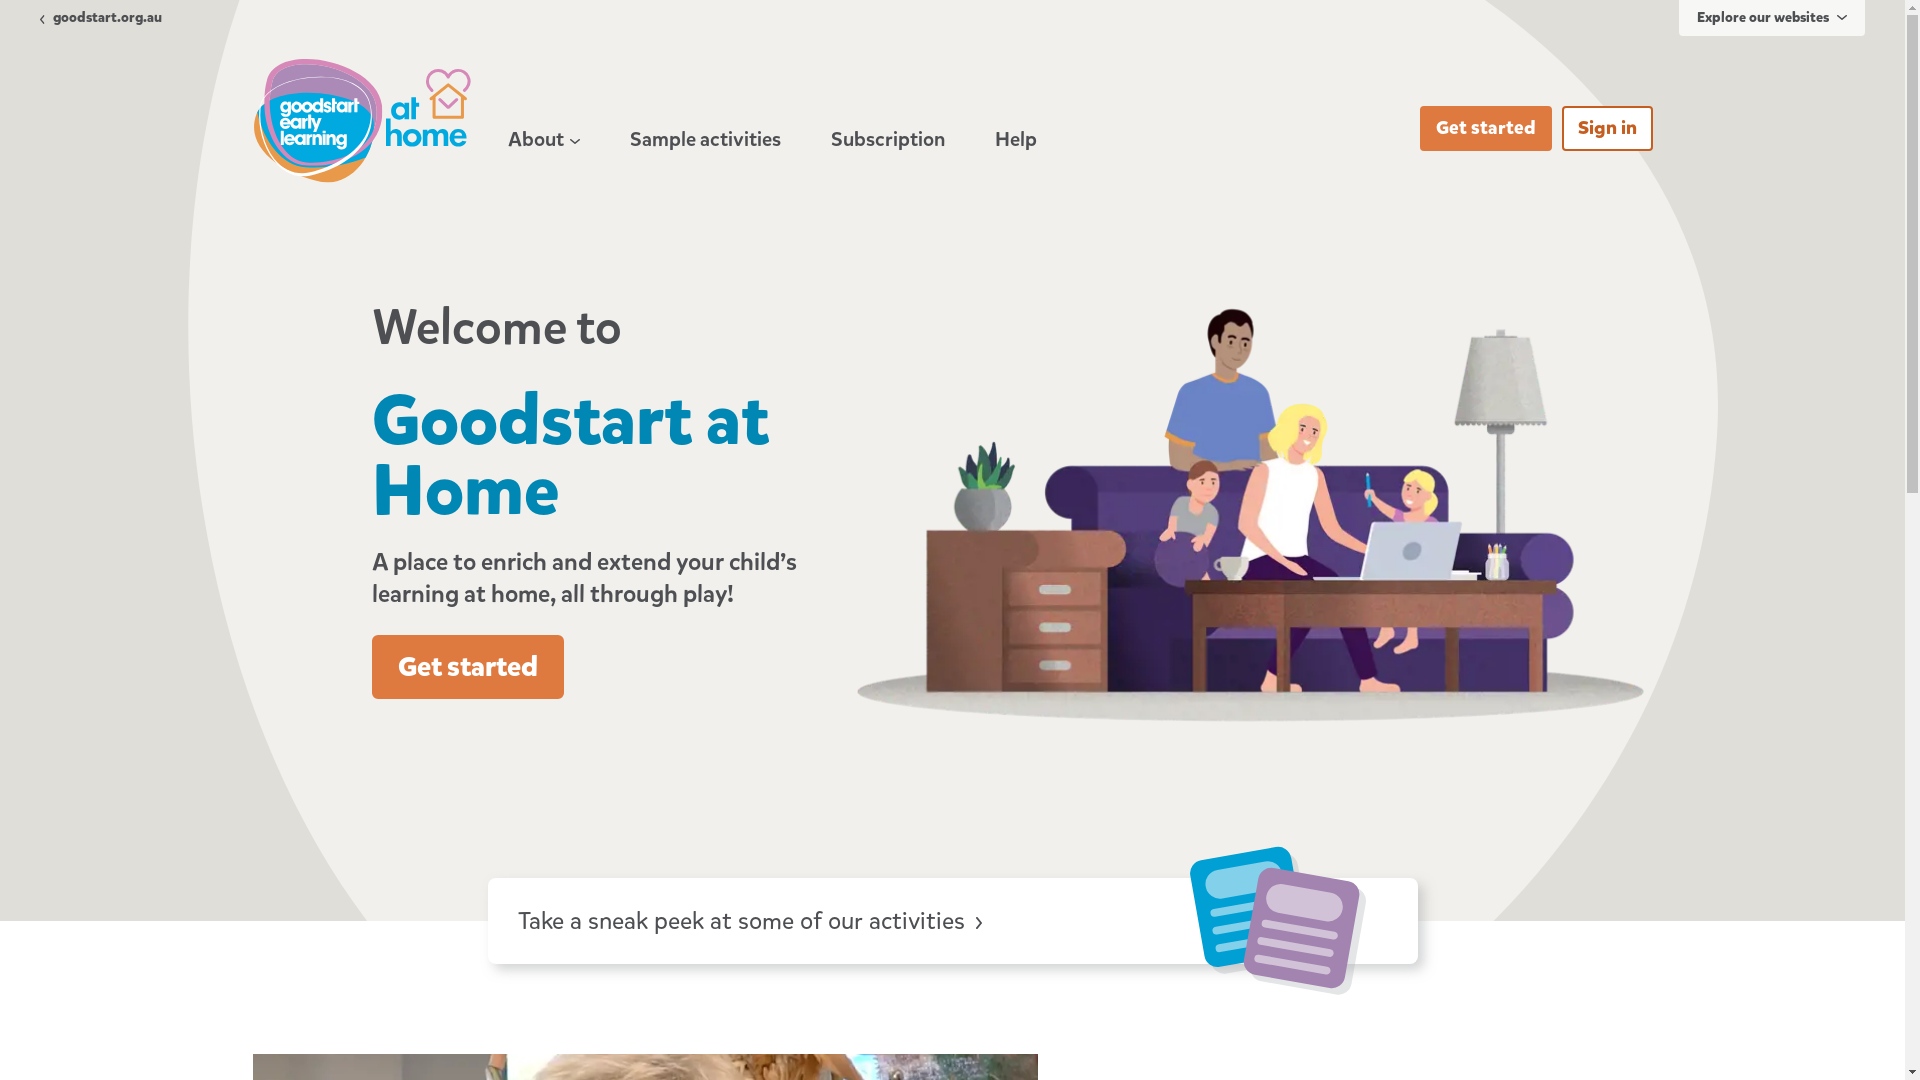 The height and width of the screenshot is (1080, 1920). Describe the element at coordinates (361, 121) in the screenshot. I see `Go to homepage` at that location.